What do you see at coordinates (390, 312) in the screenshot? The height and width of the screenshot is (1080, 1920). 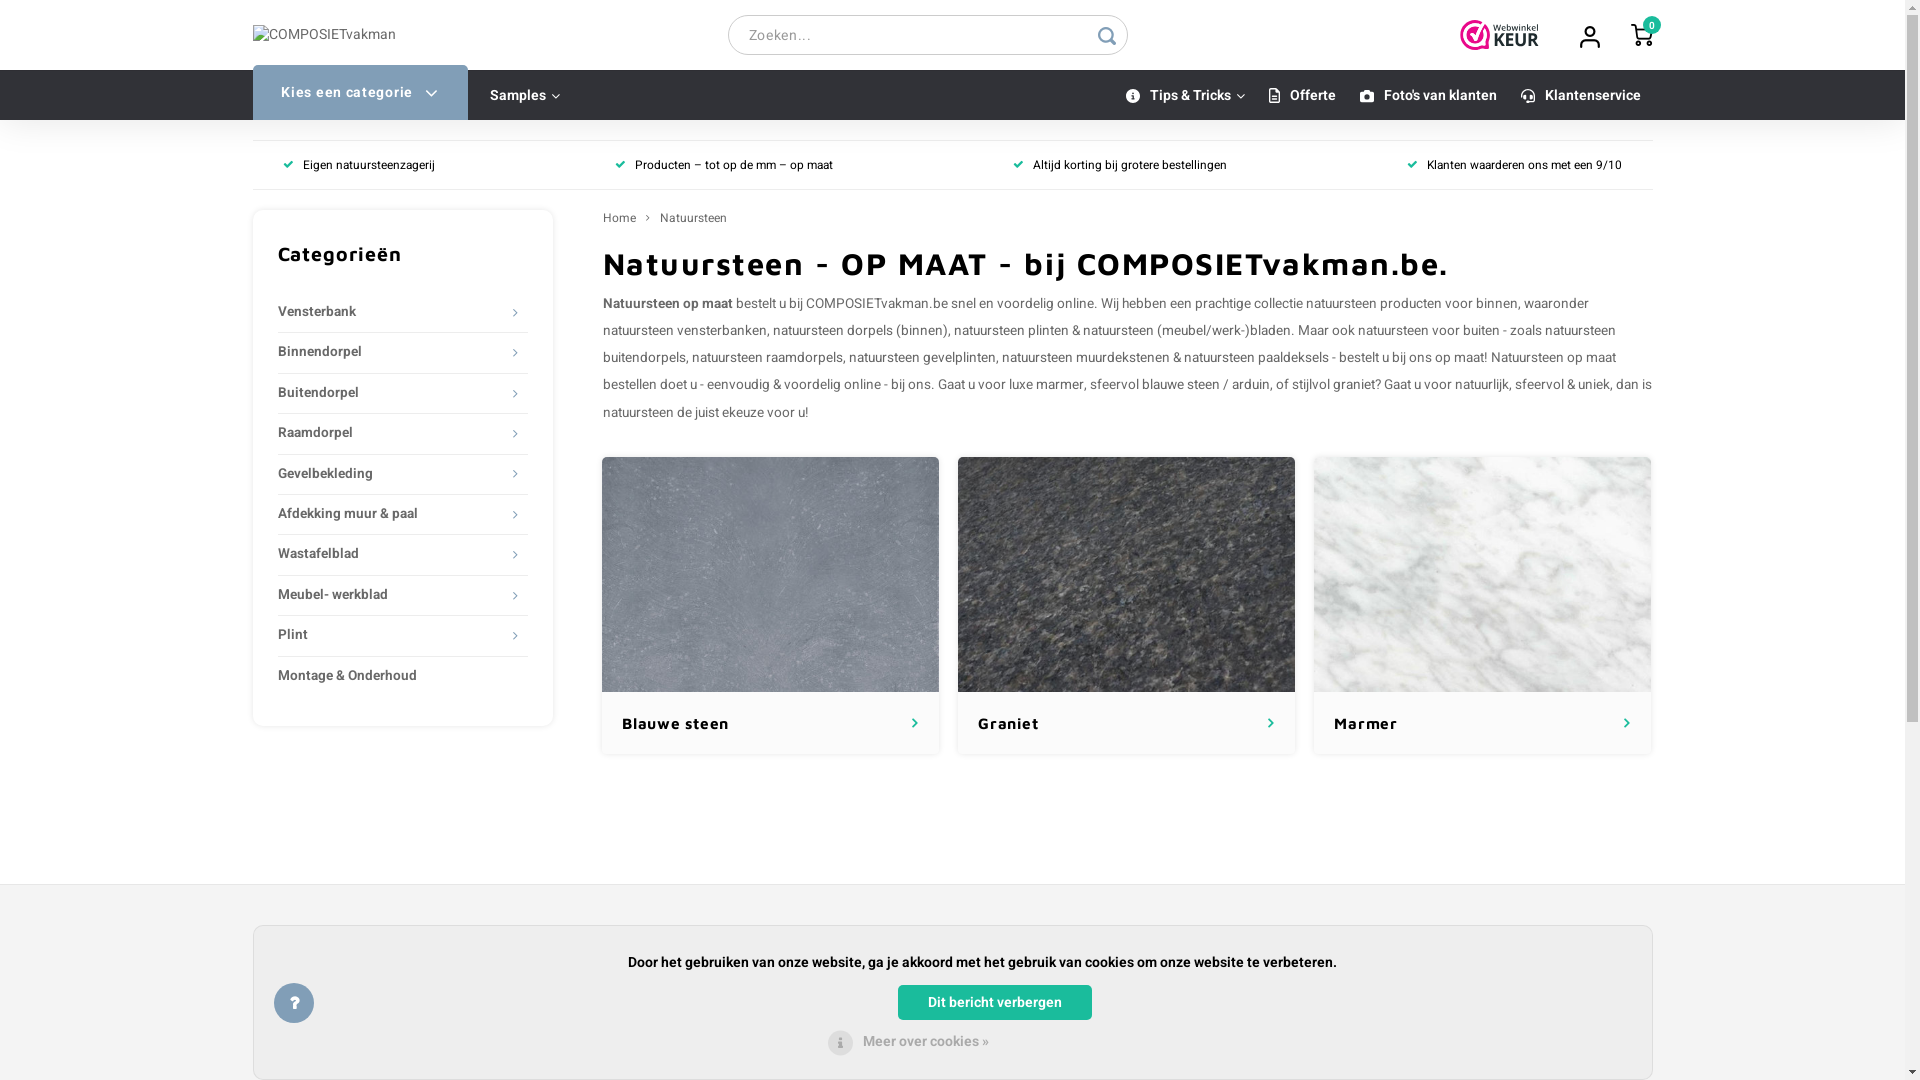 I see `Vensterbank` at bounding box center [390, 312].